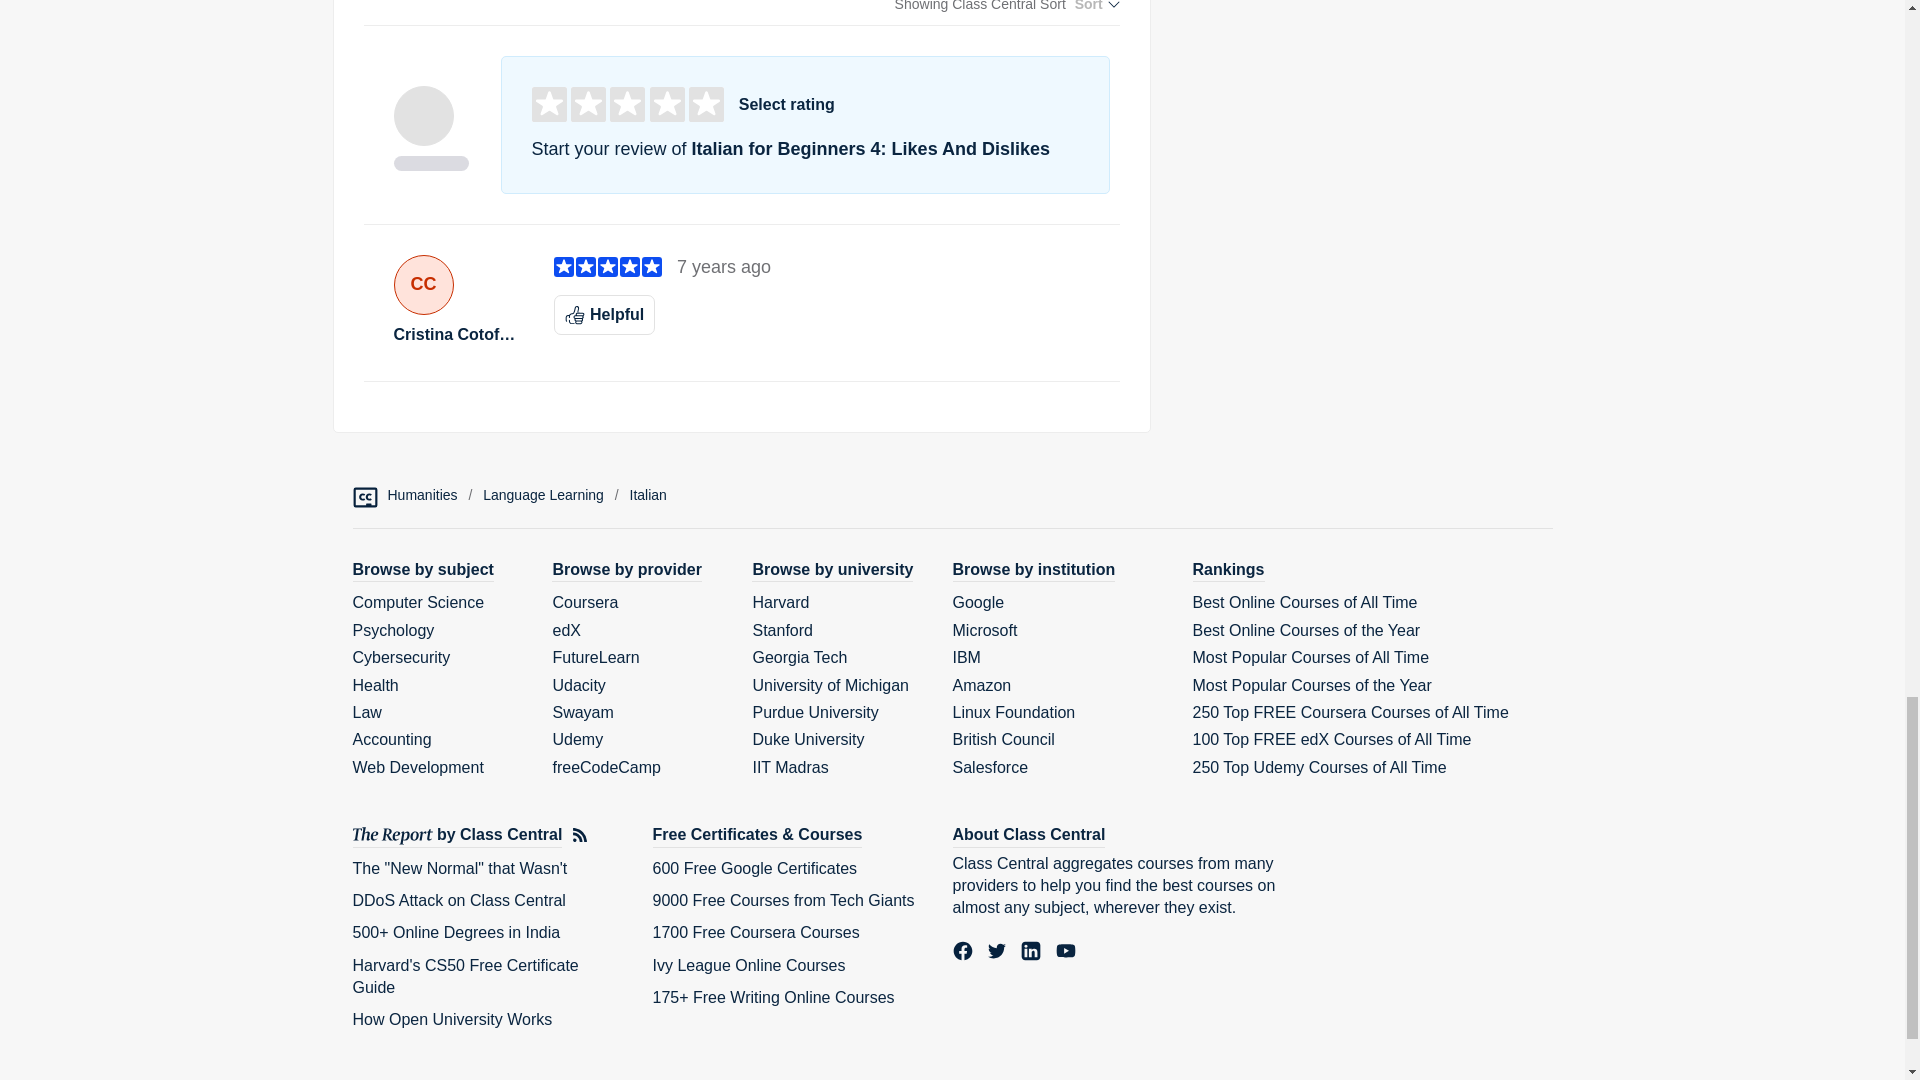 The width and height of the screenshot is (1920, 1080). I want to click on Cristina Cotofana, so click(458, 334).